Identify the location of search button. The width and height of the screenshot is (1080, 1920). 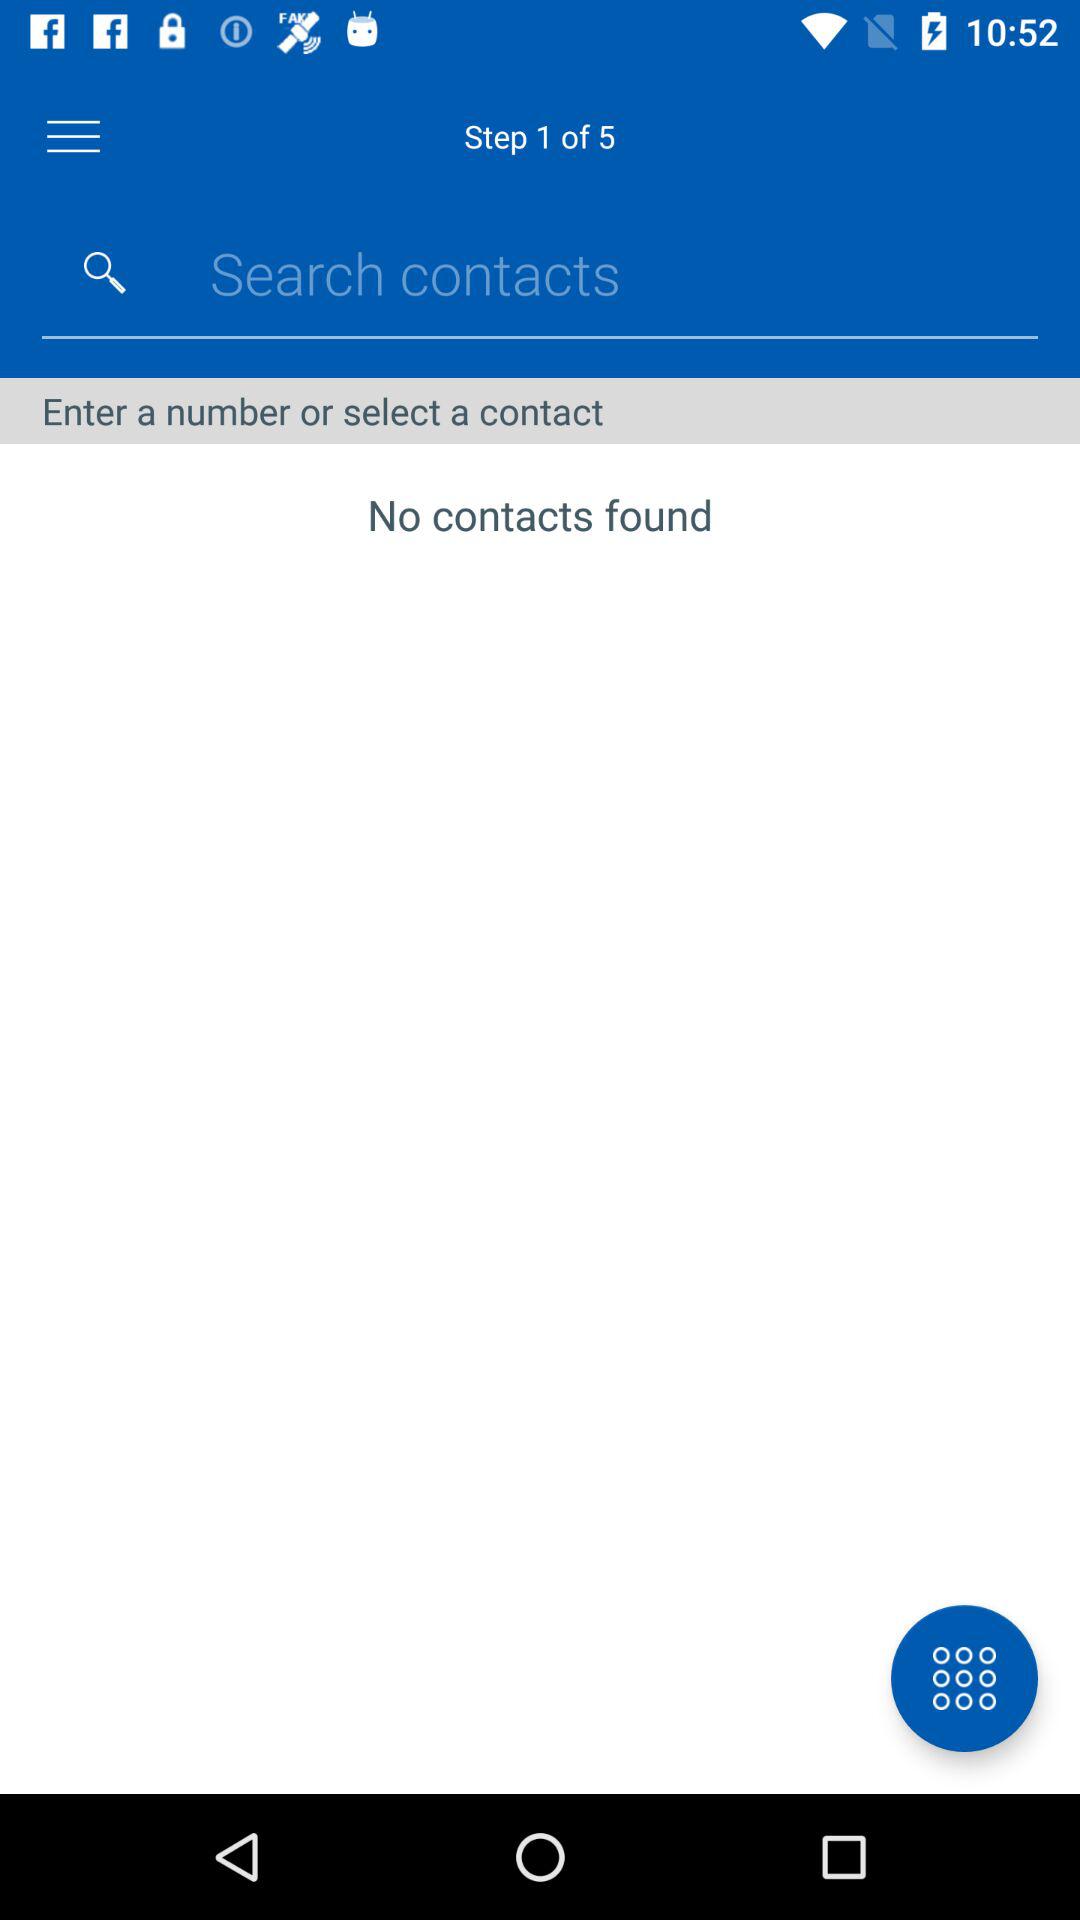
(105, 273).